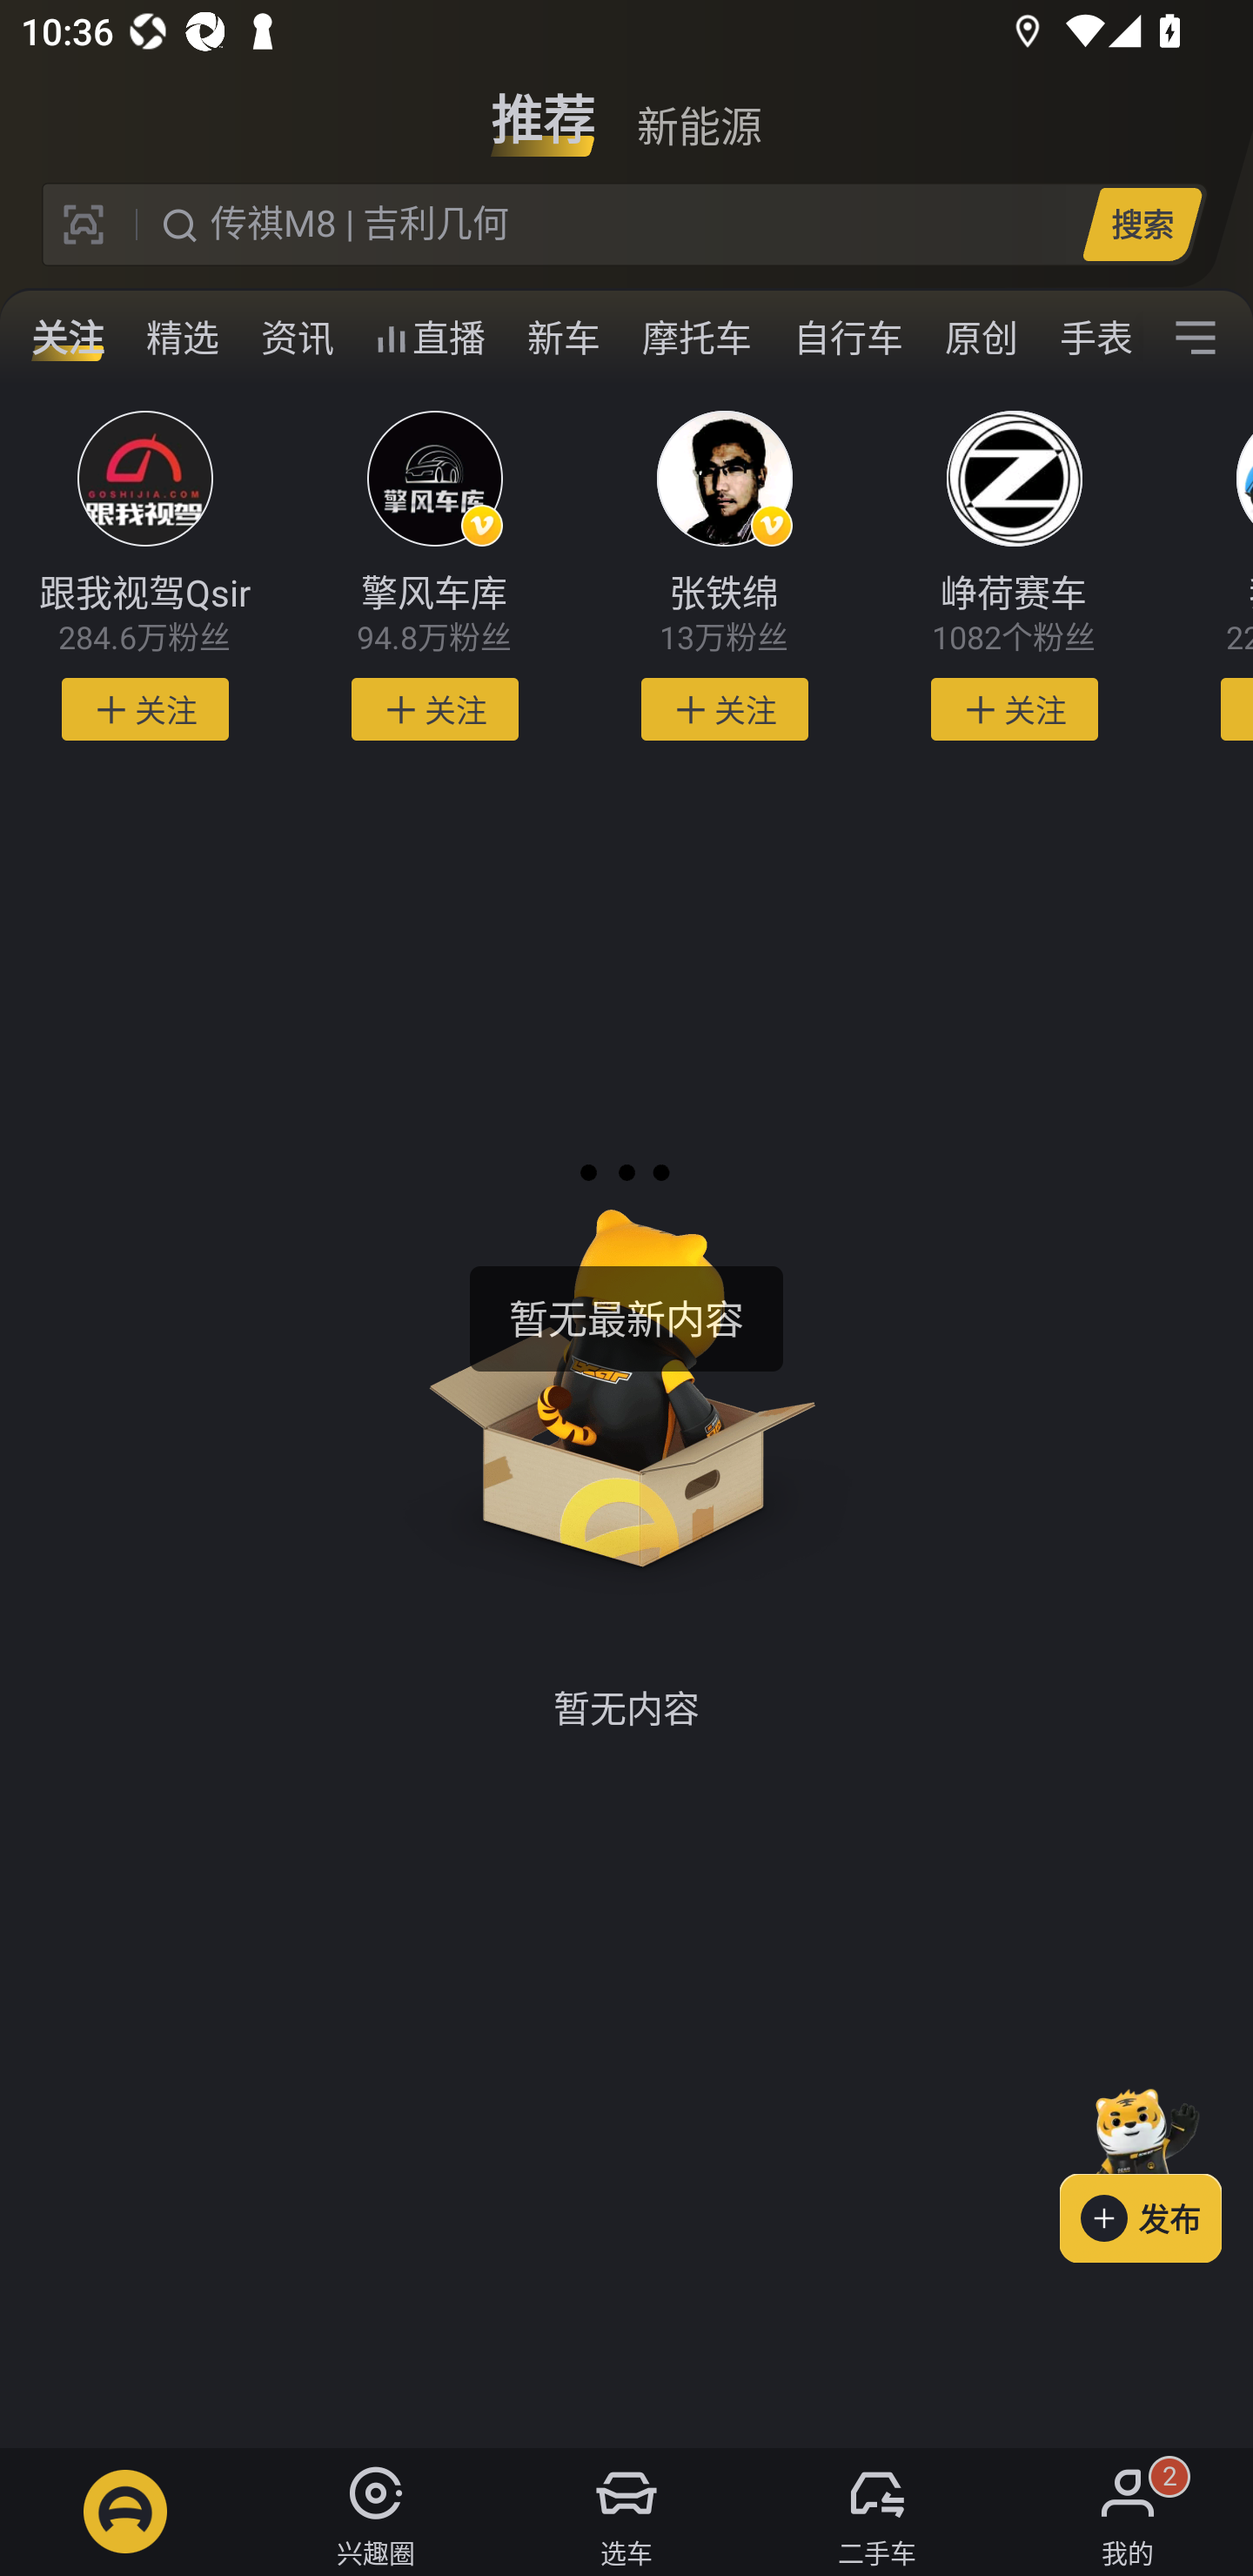 The height and width of the screenshot is (2576, 1253). Describe the element at coordinates (144, 594) in the screenshot. I see `跟我视驾Qsir` at that location.